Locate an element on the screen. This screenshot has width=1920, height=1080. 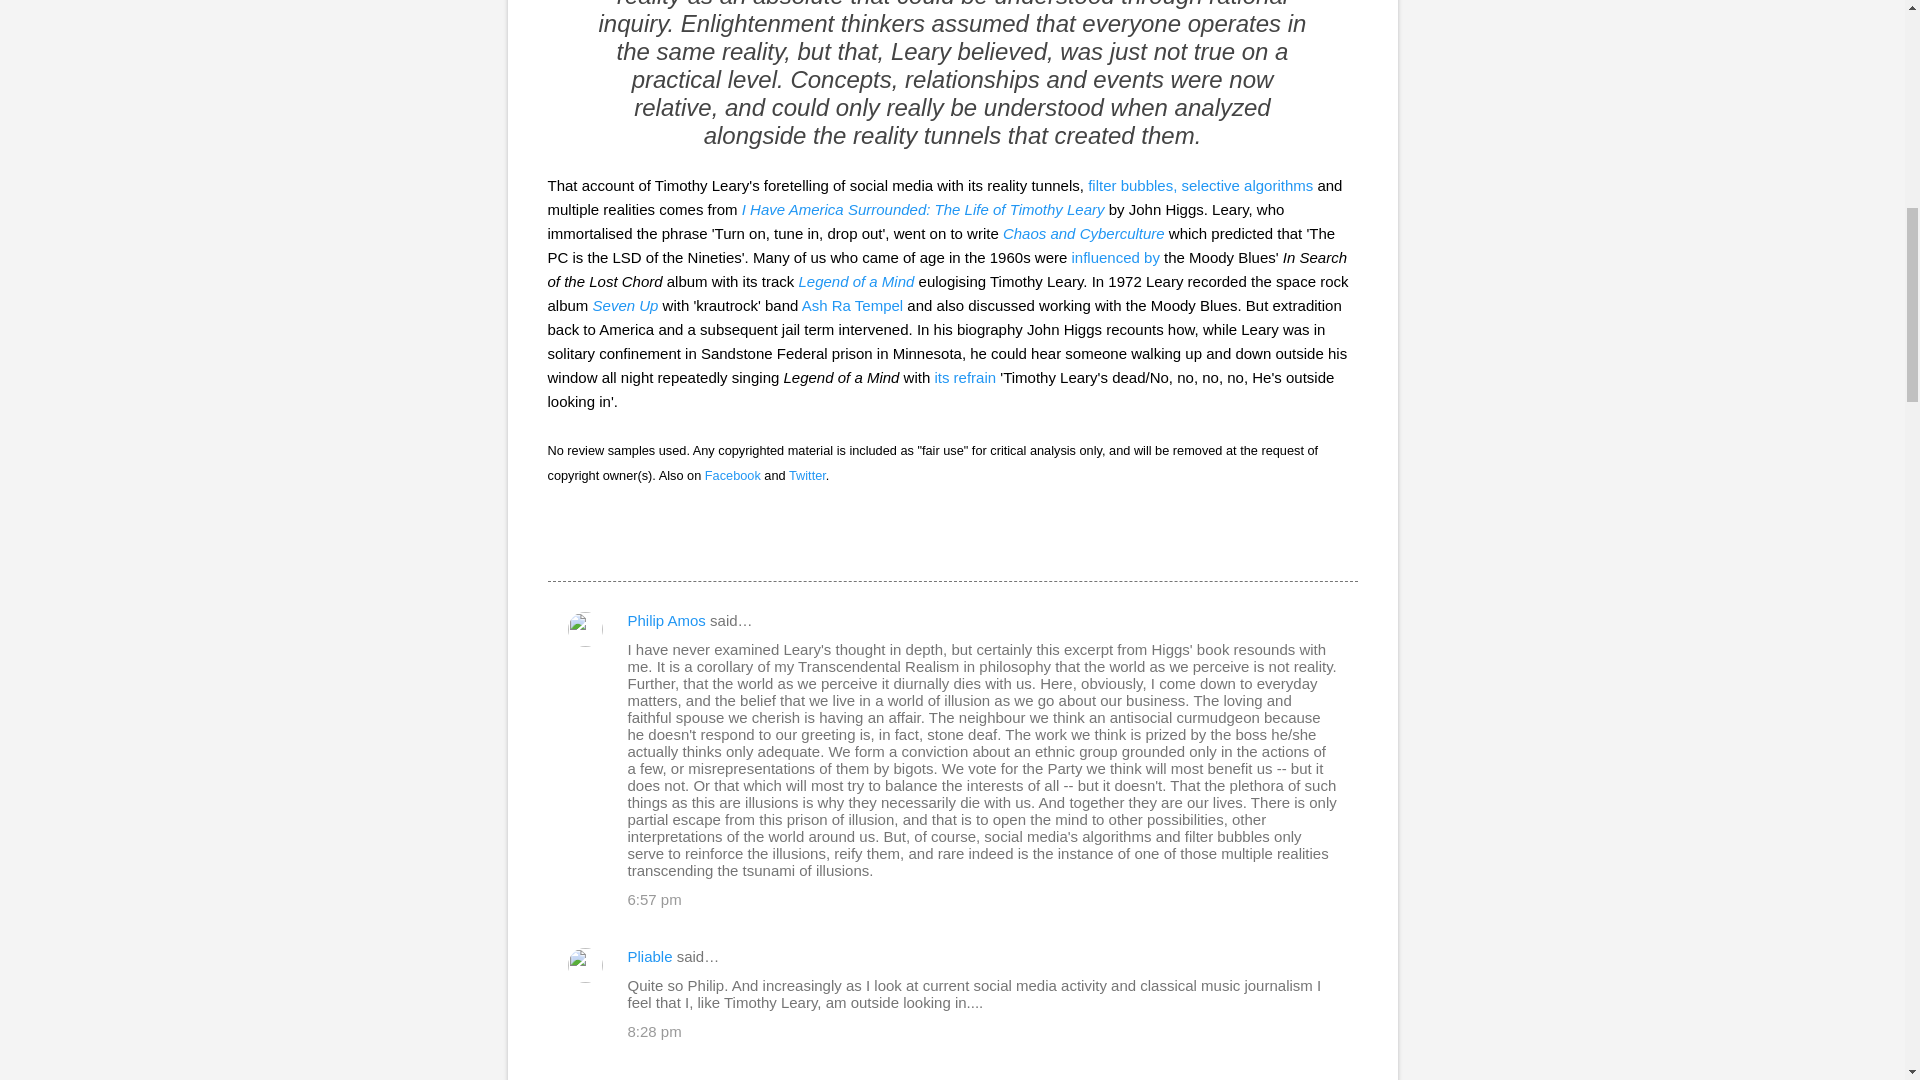
8:28 pm is located at coordinates (654, 1031).